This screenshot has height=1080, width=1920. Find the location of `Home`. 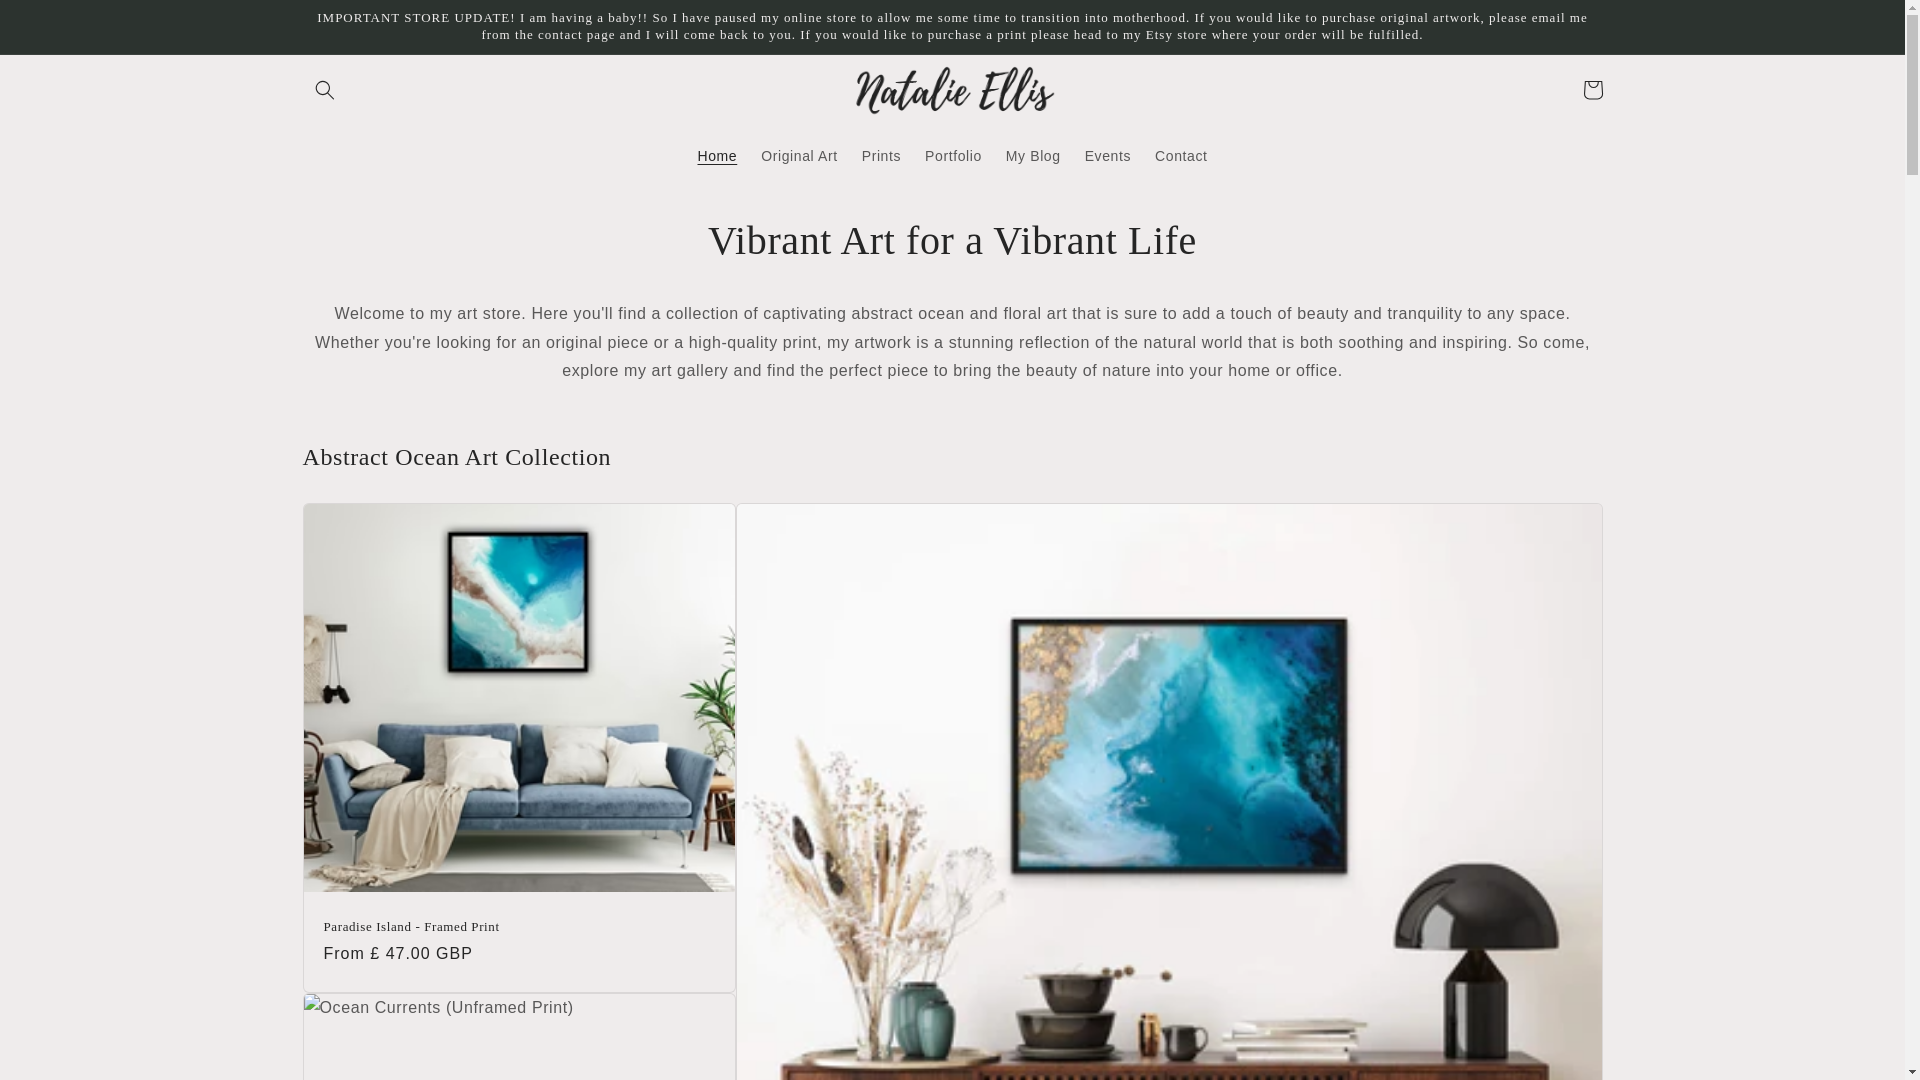

Home is located at coordinates (718, 156).